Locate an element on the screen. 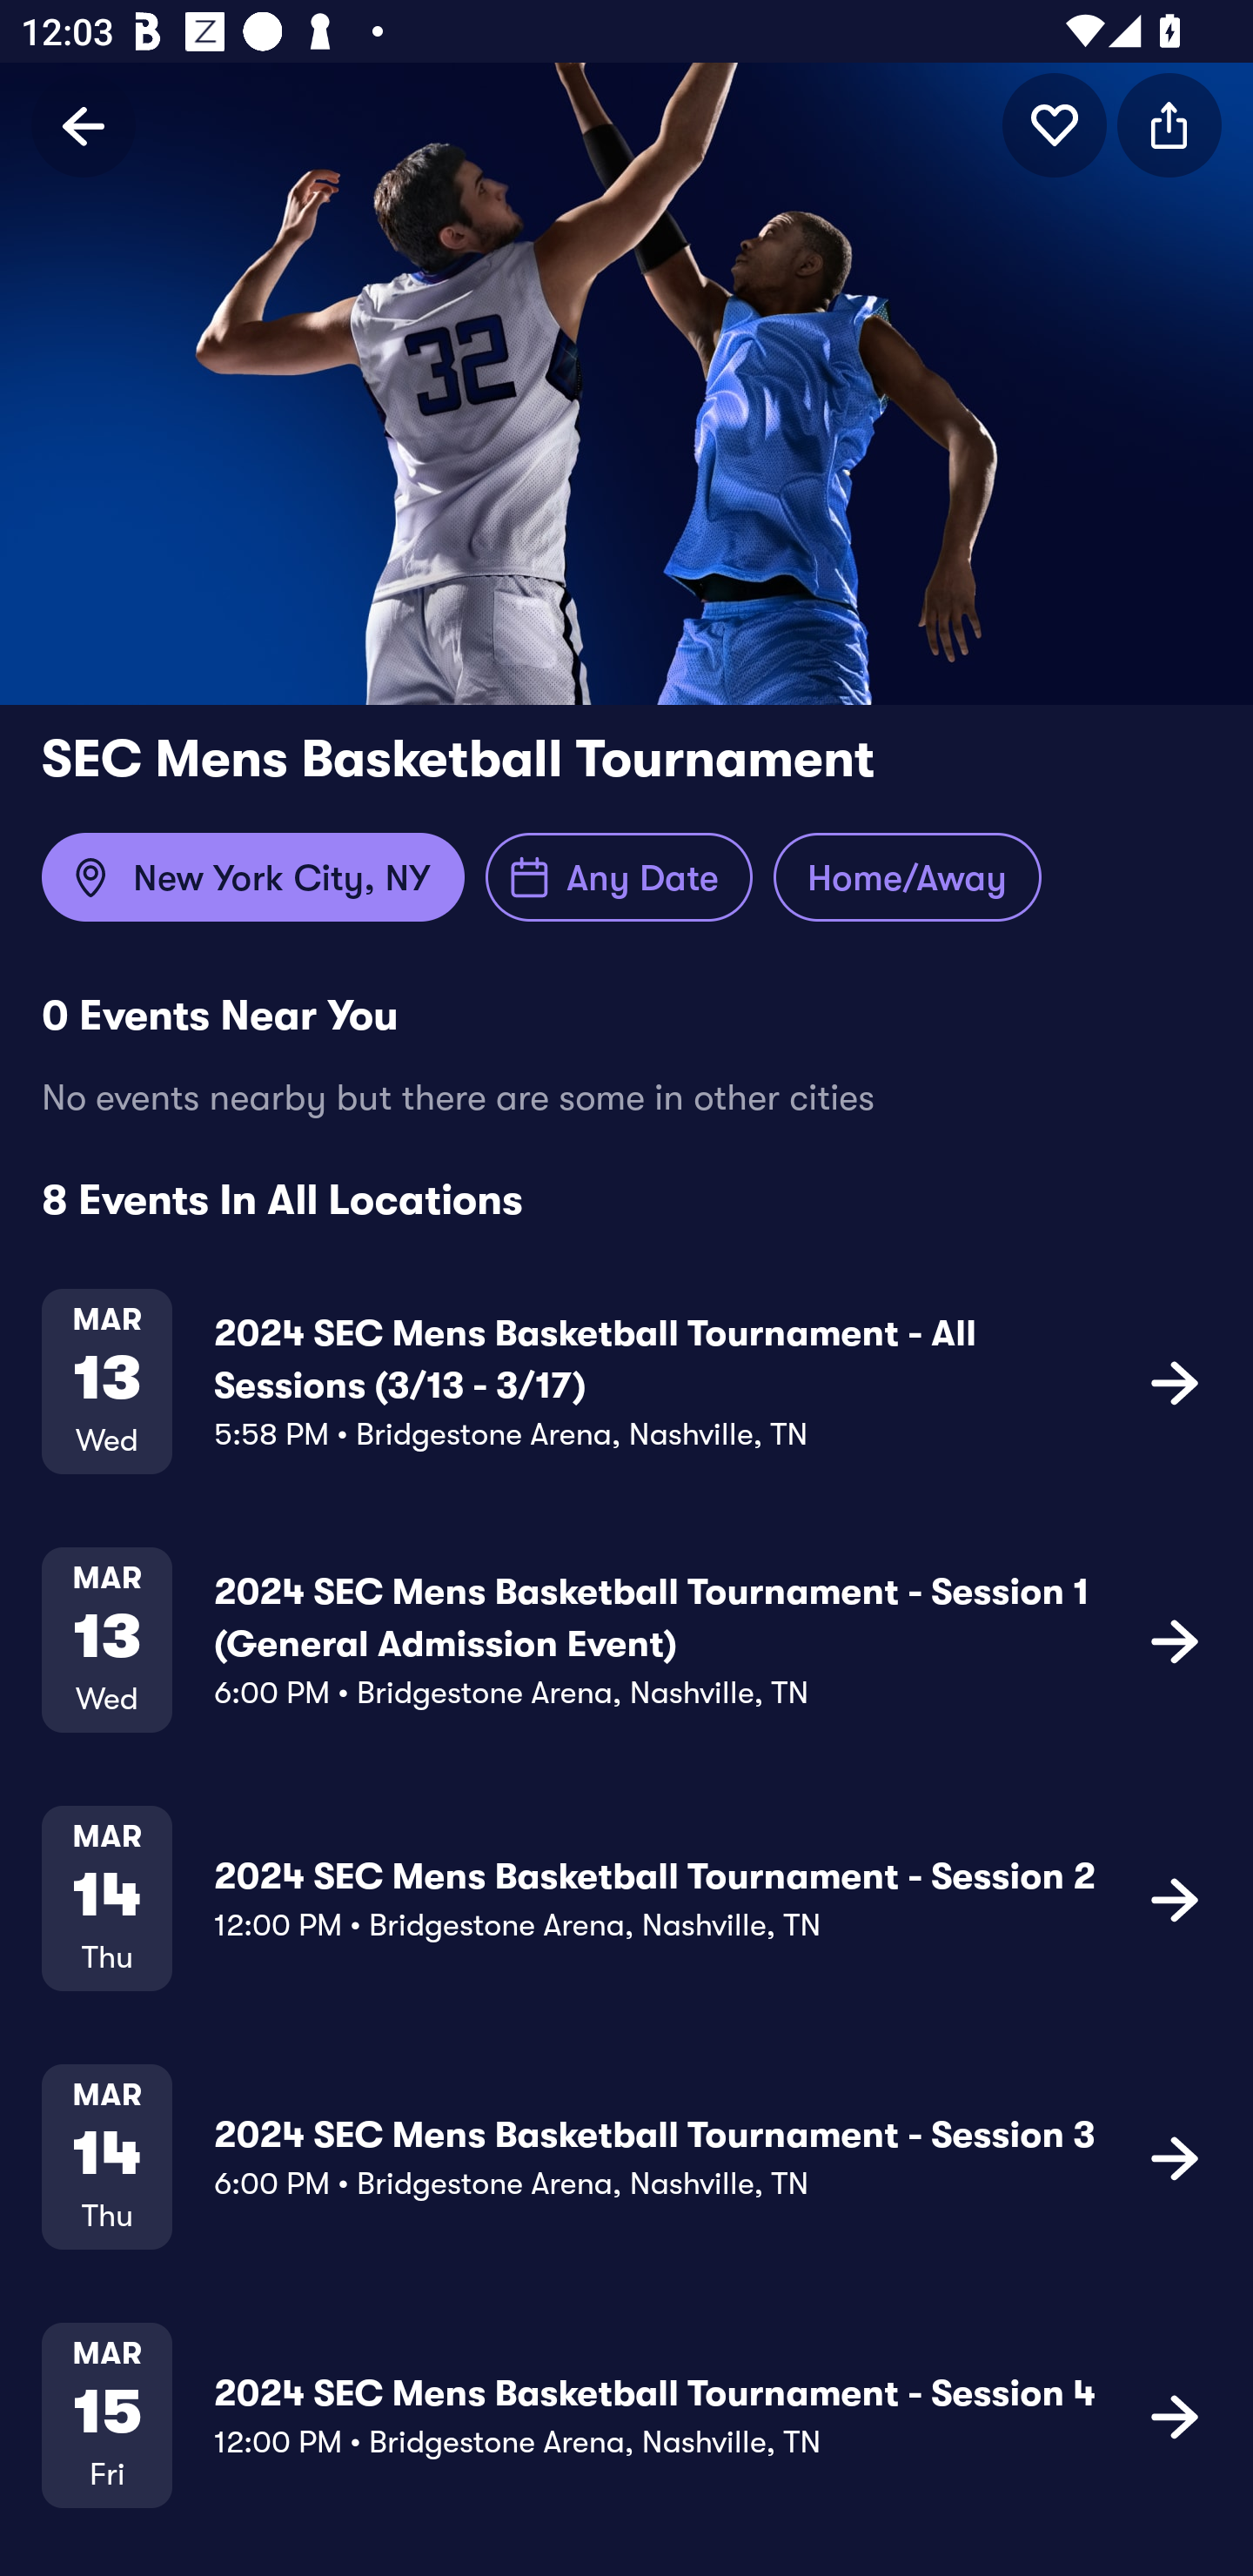 The height and width of the screenshot is (2576, 1253). Home/Away is located at coordinates (907, 877).